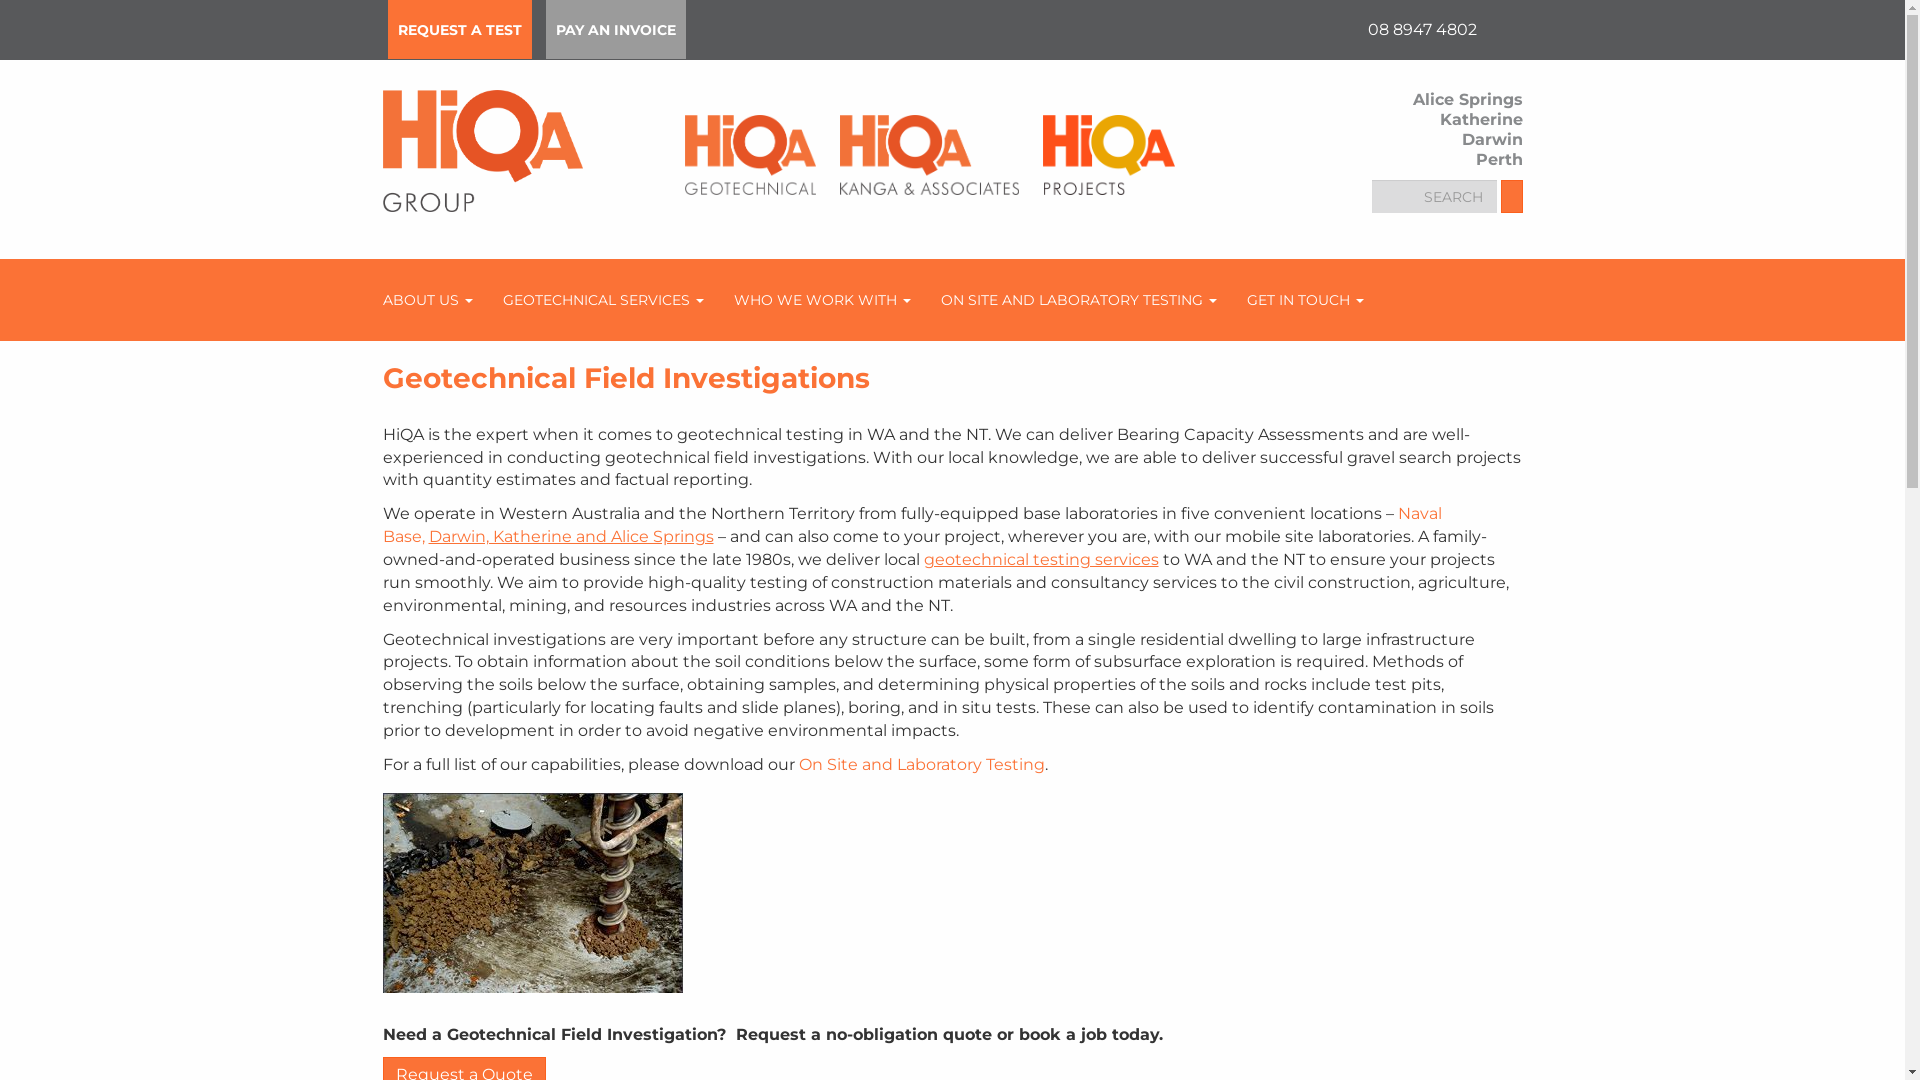 The height and width of the screenshot is (1080, 1920). Describe the element at coordinates (460, 30) in the screenshot. I see `REQUEST A TEST` at that location.